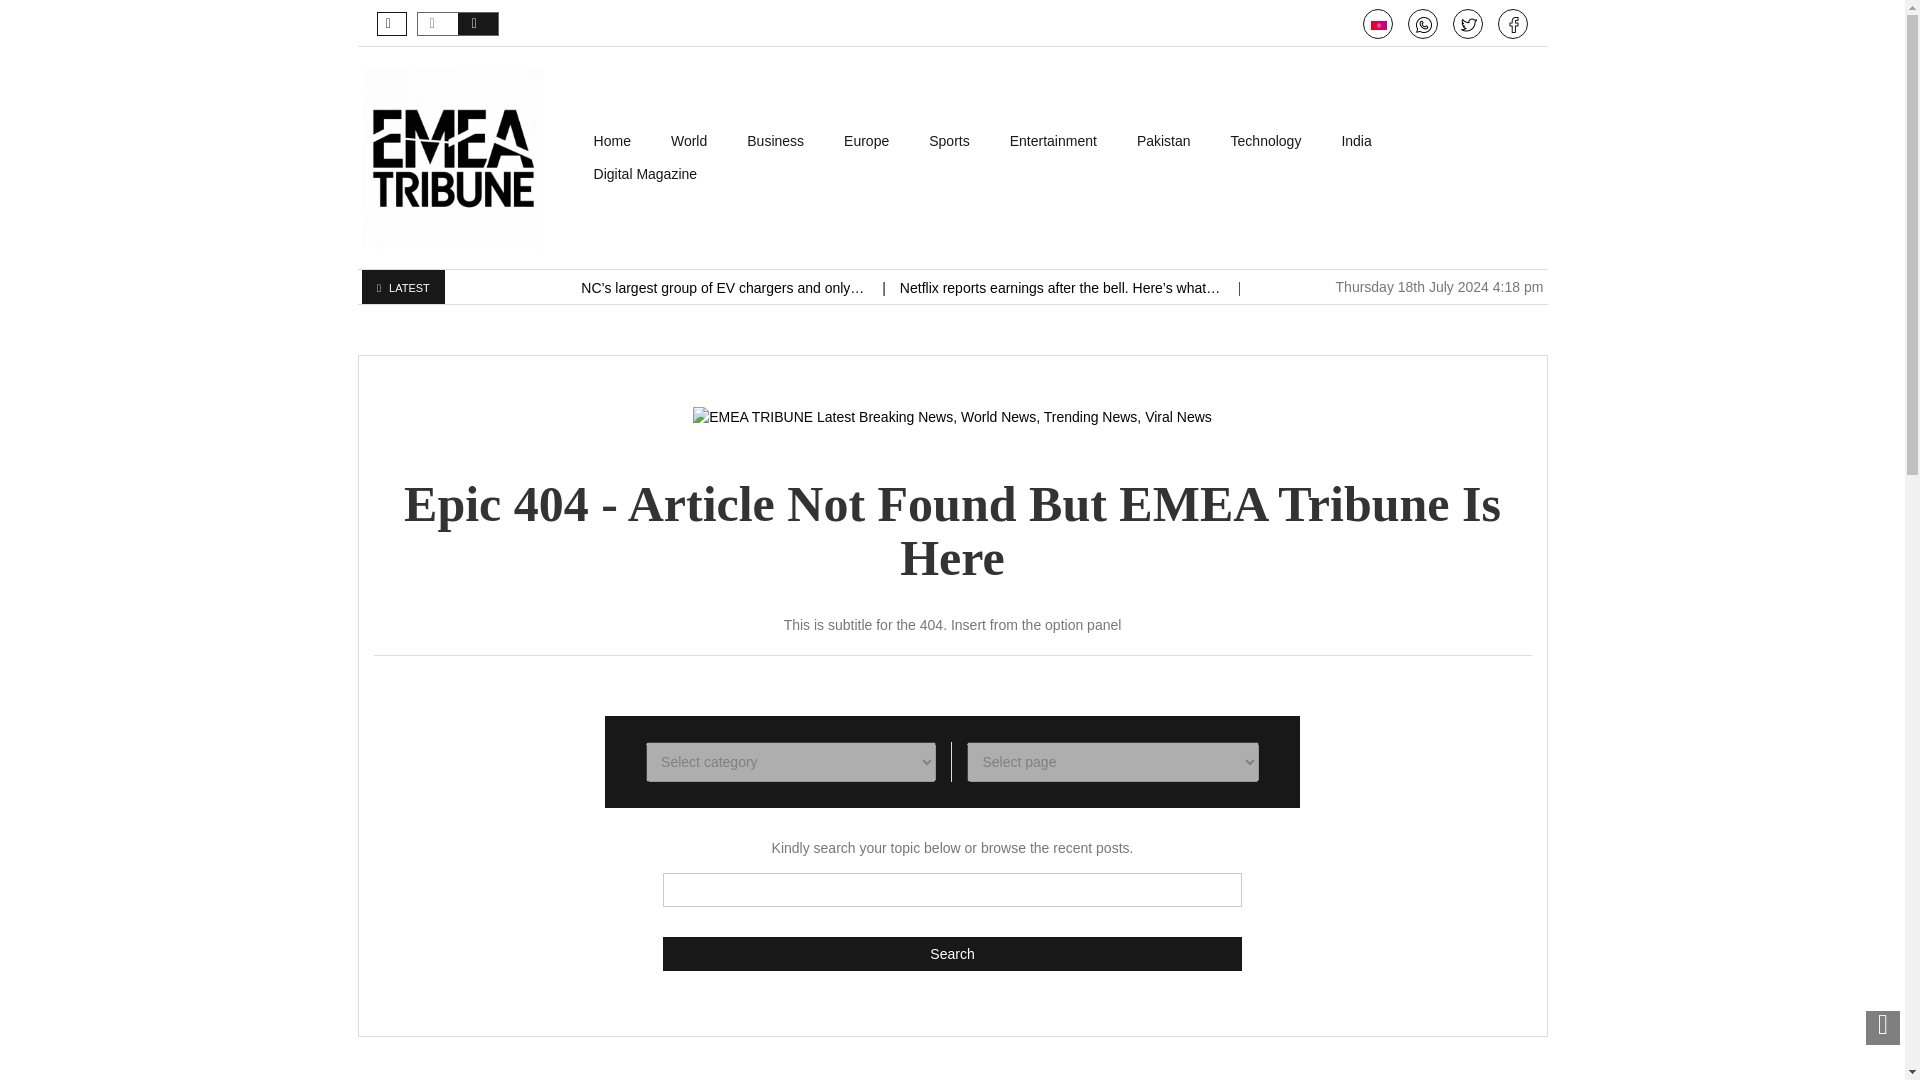 This screenshot has width=1920, height=1080. Describe the element at coordinates (775, 141) in the screenshot. I see `Business` at that location.